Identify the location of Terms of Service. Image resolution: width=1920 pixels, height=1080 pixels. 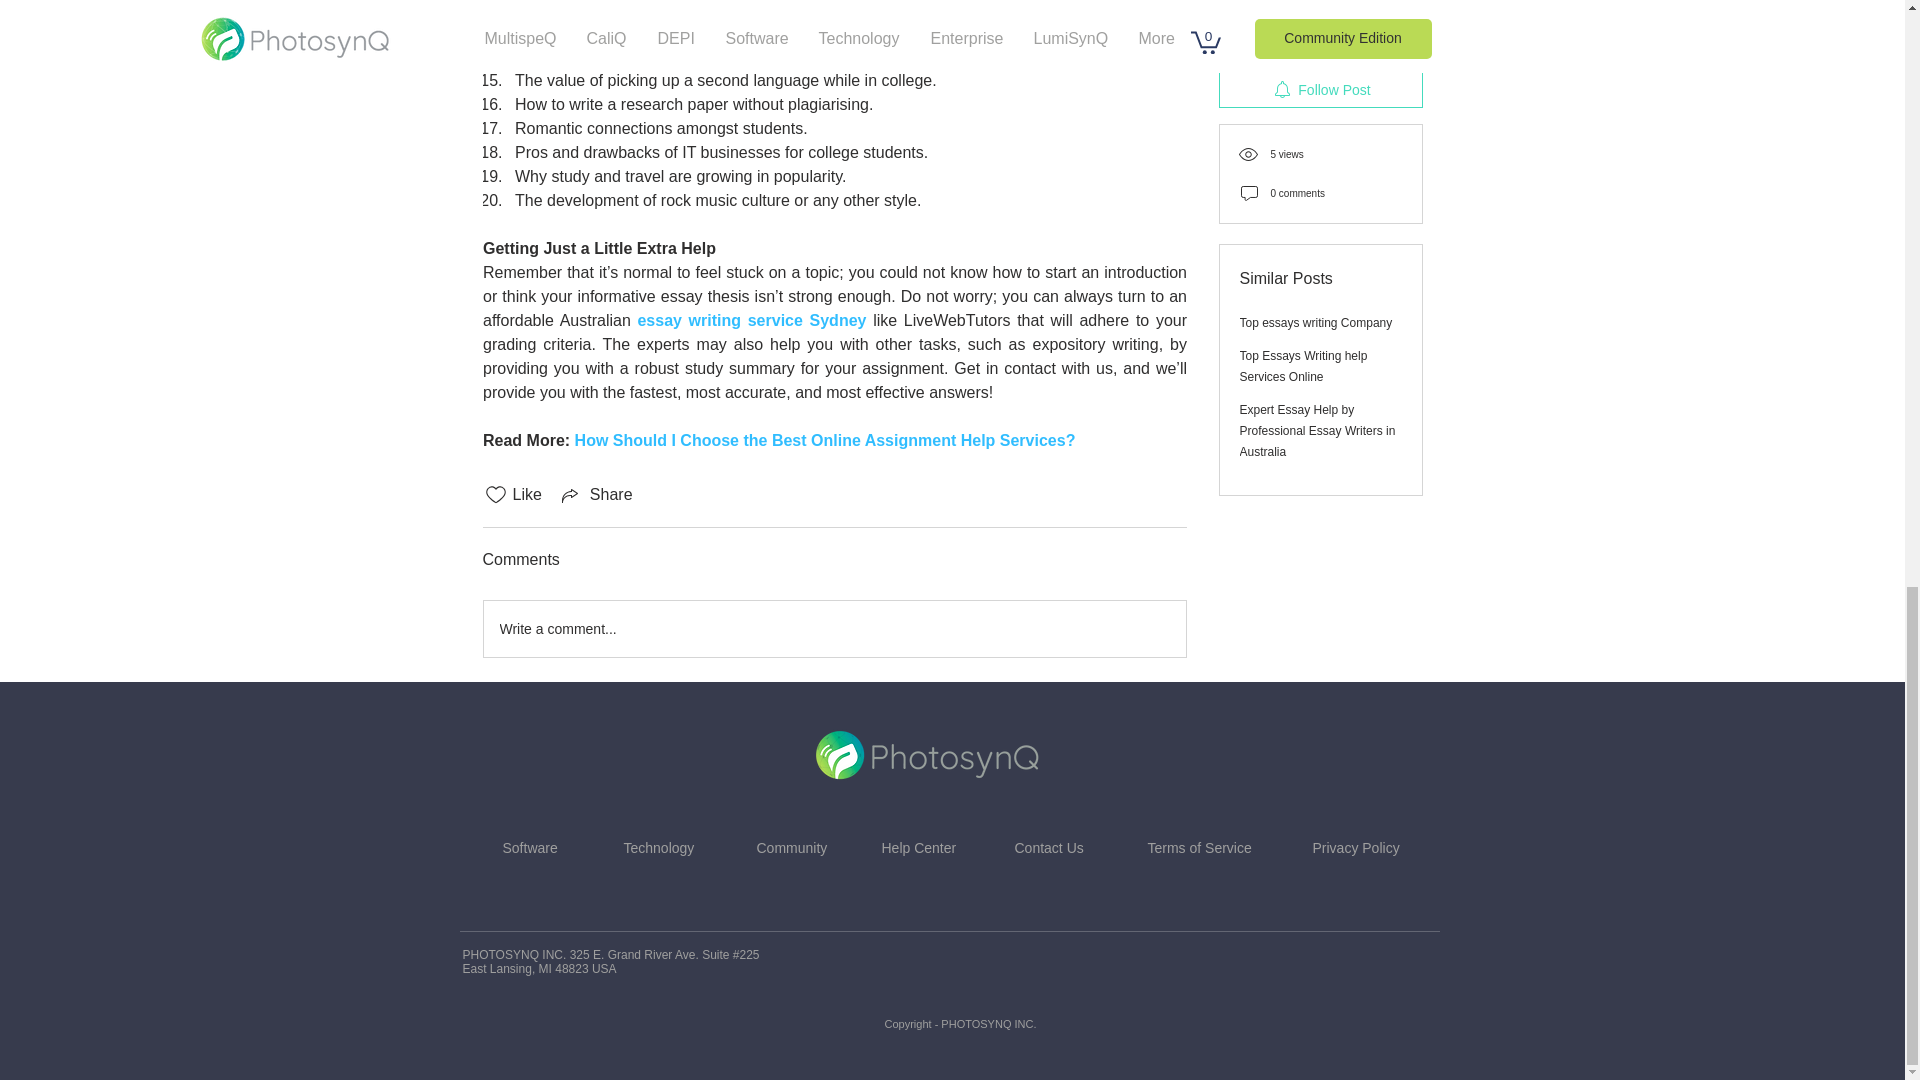
(1200, 848).